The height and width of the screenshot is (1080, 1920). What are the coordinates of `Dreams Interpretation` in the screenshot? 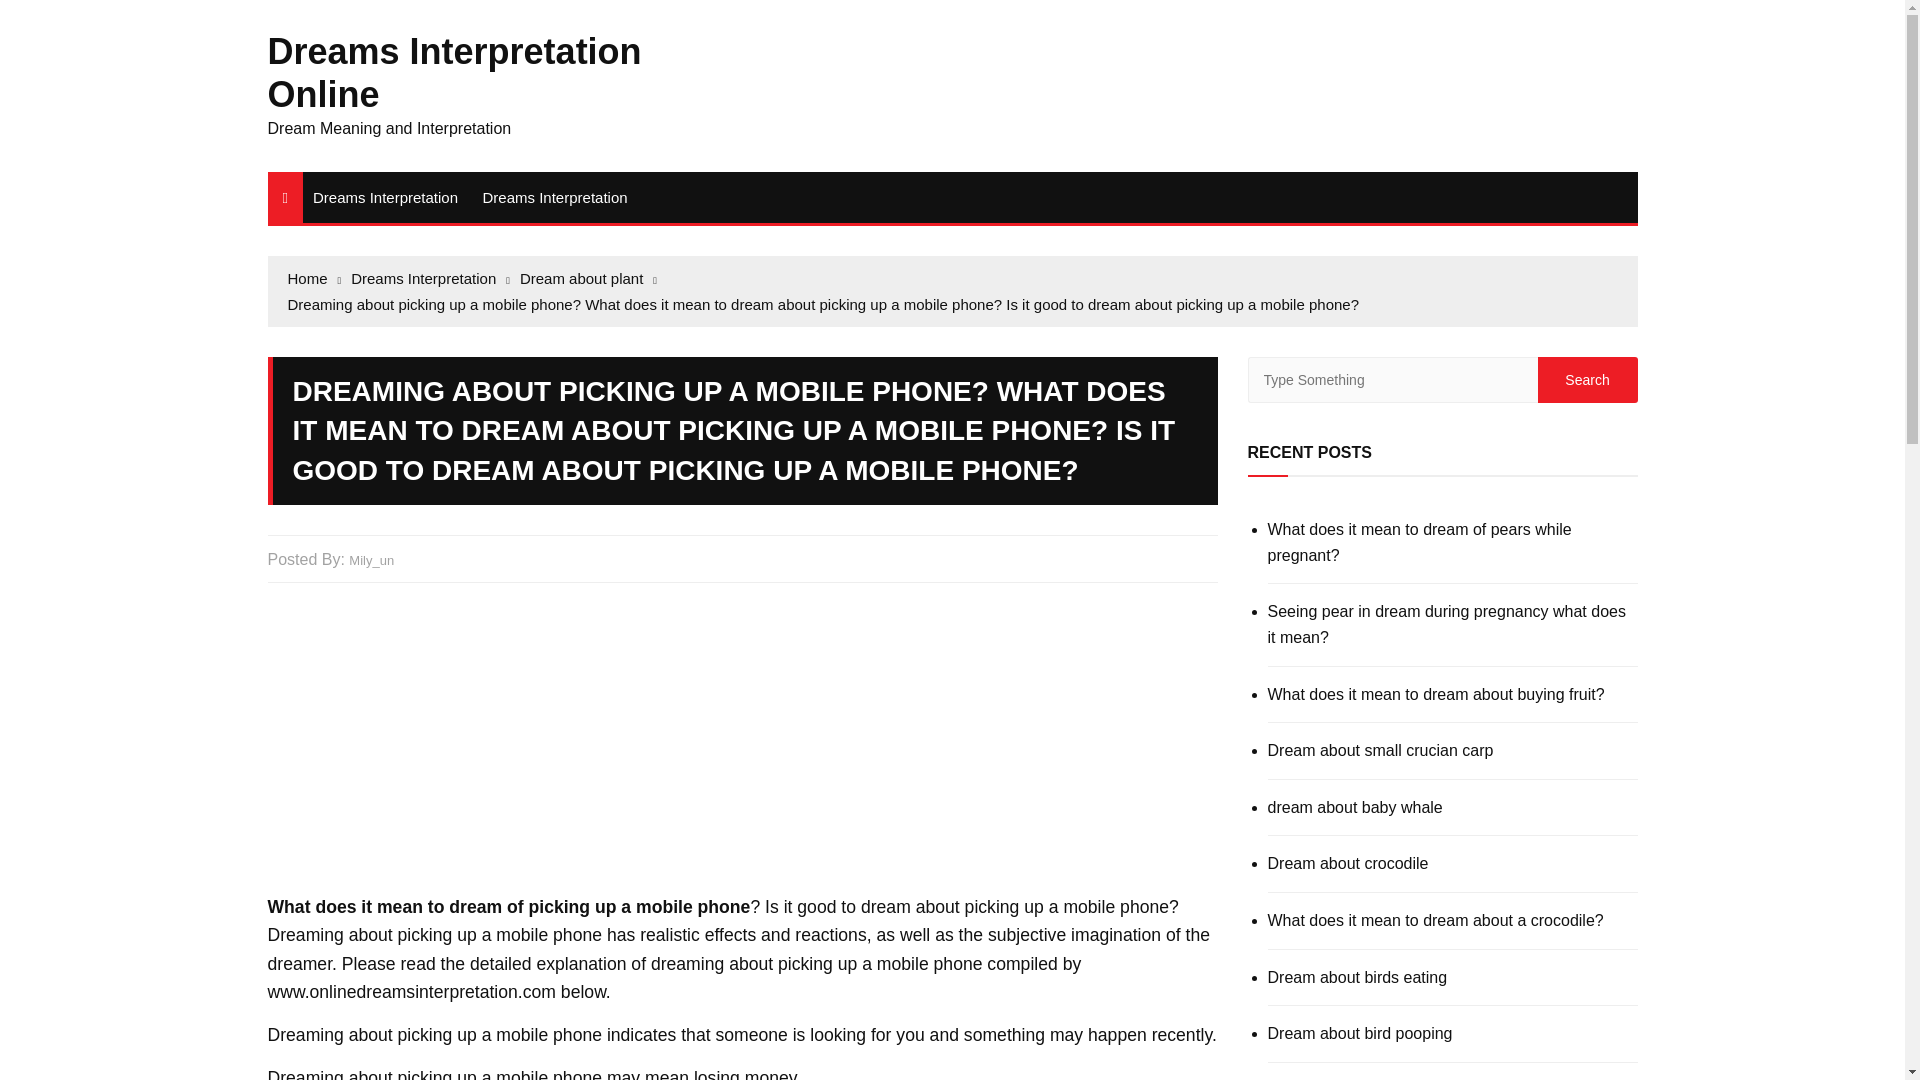 It's located at (386, 196).